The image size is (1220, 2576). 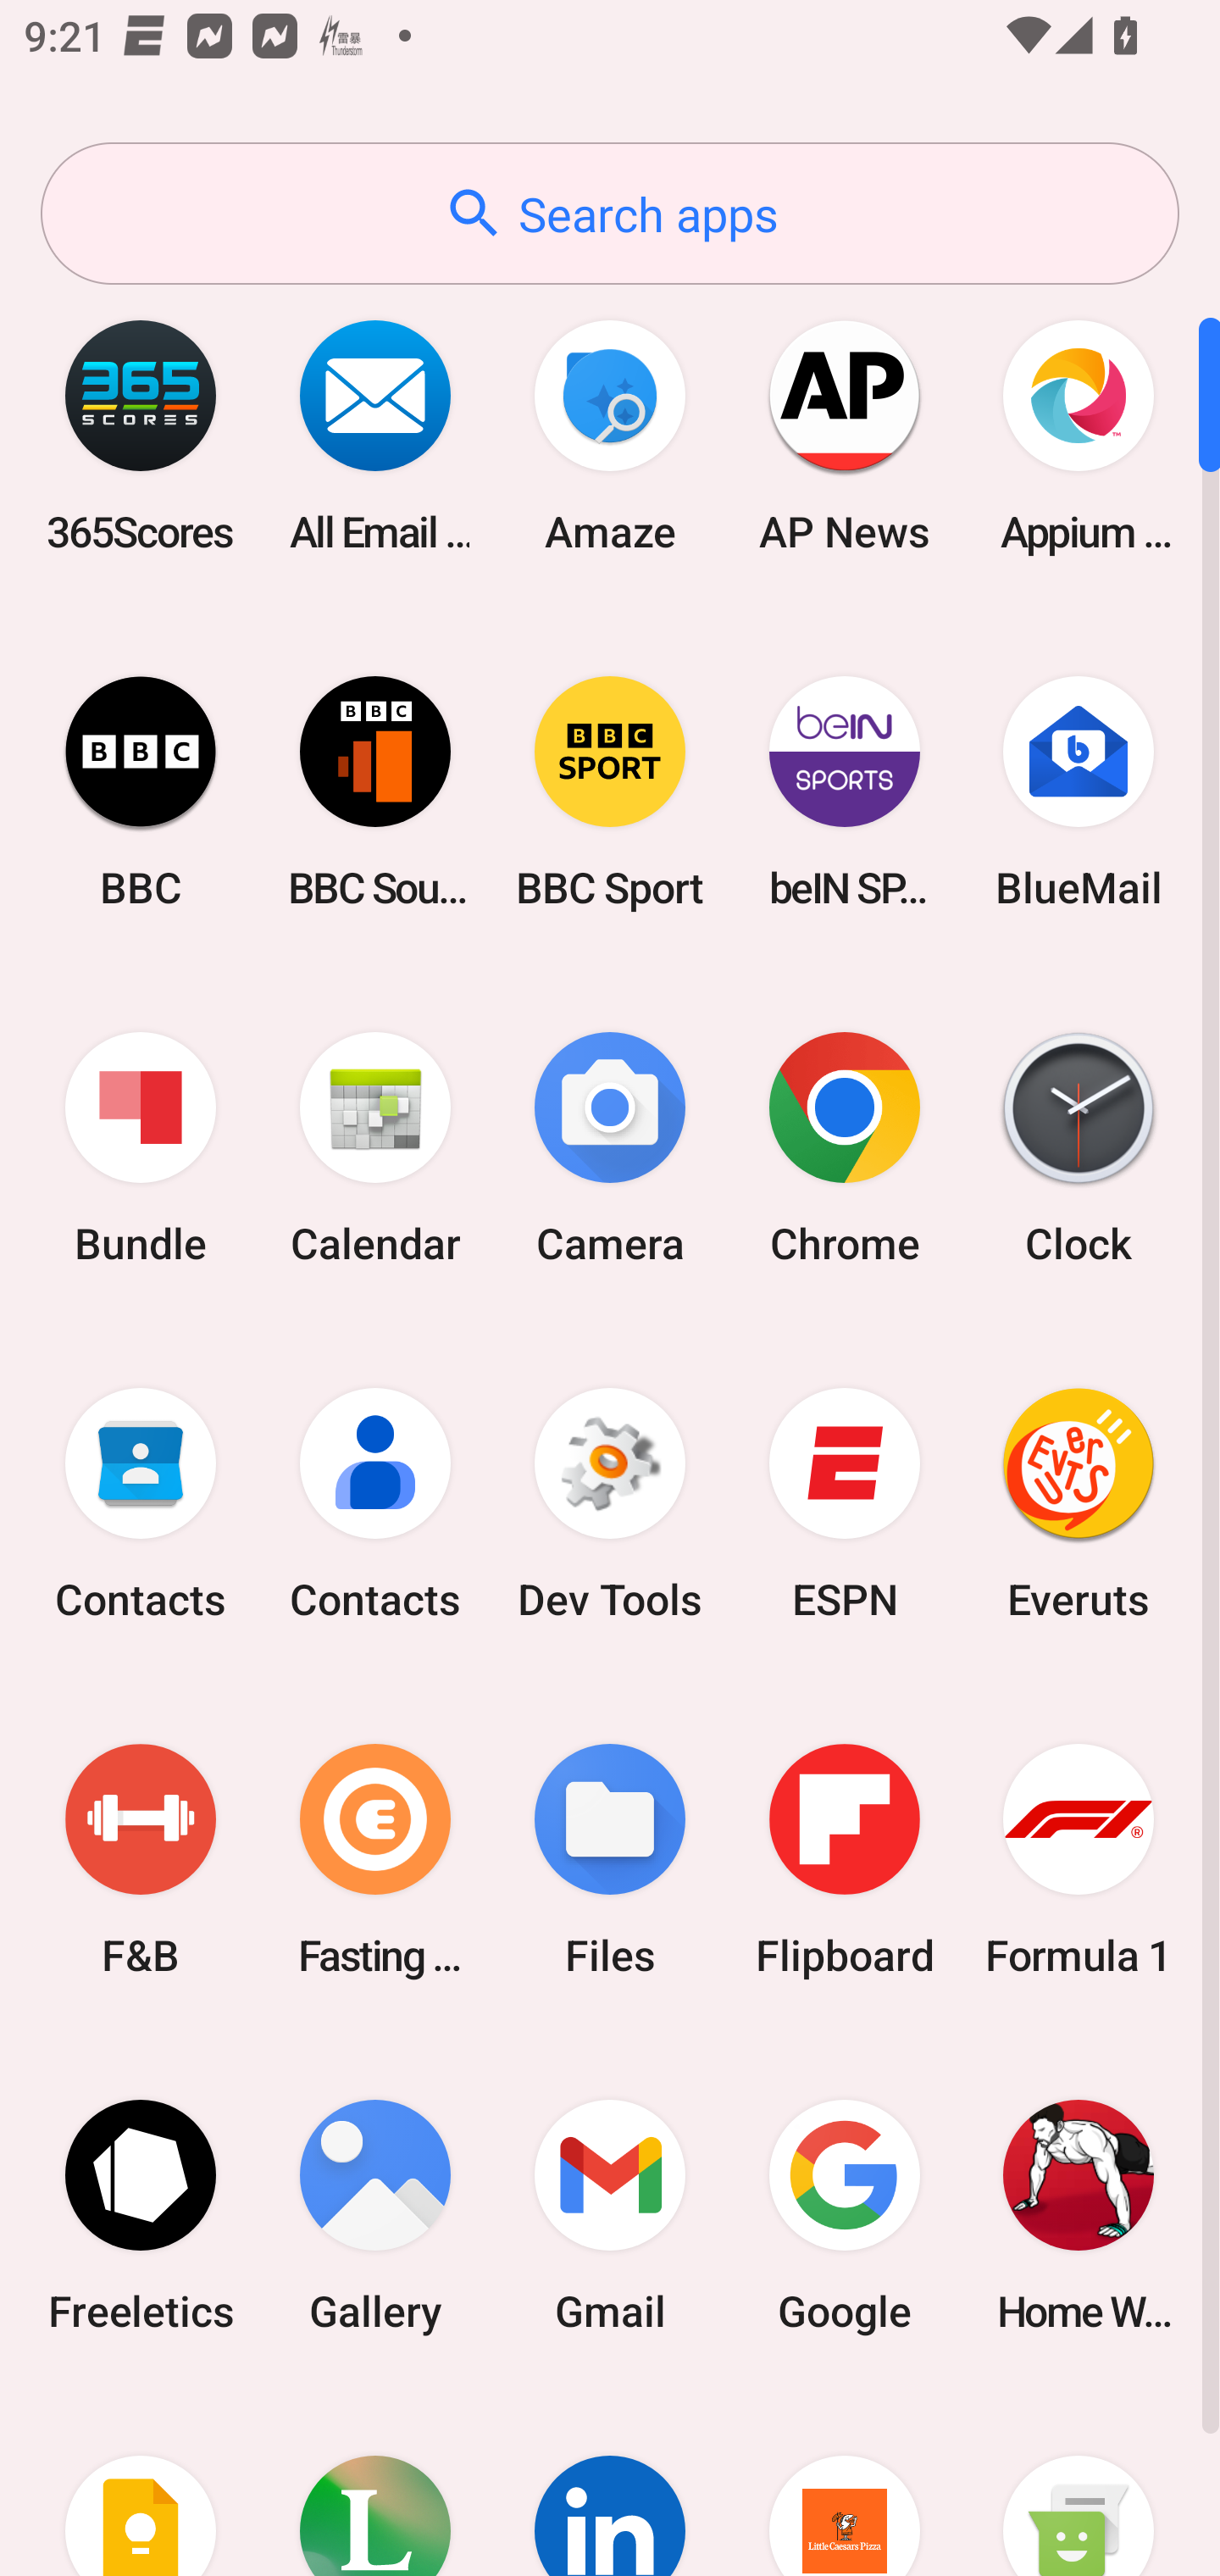 What do you see at coordinates (375, 2215) in the screenshot?
I see `Gallery` at bounding box center [375, 2215].